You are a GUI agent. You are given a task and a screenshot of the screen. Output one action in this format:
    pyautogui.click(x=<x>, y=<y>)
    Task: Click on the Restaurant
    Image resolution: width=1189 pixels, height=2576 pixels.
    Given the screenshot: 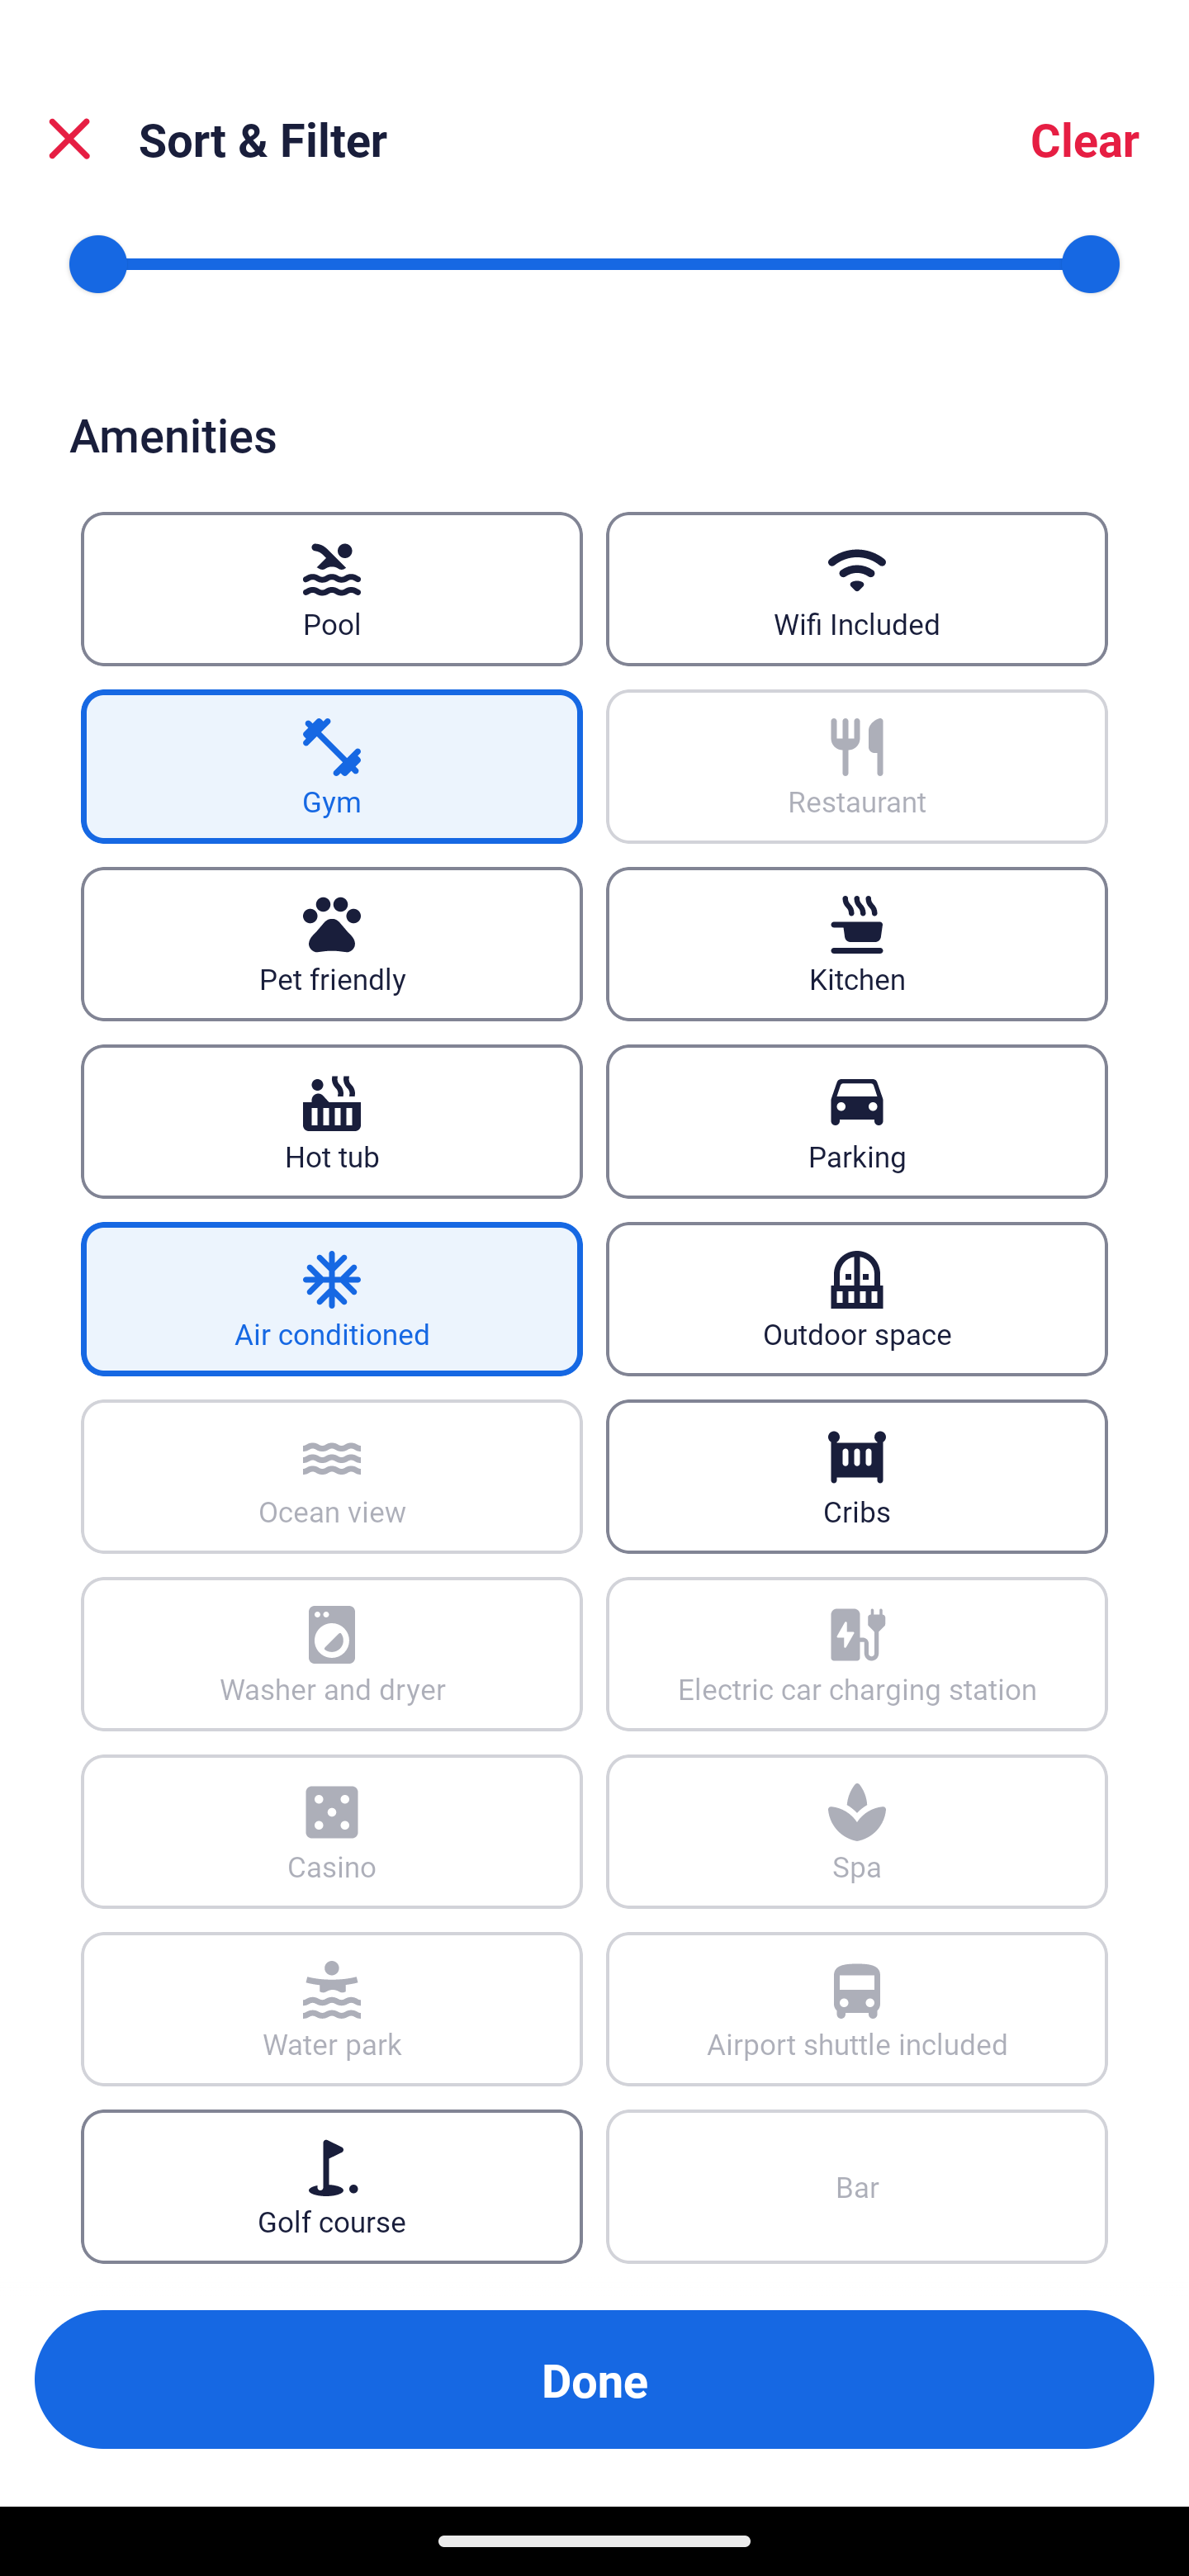 What is the action you would take?
    pyautogui.click(x=857, y=768)
    